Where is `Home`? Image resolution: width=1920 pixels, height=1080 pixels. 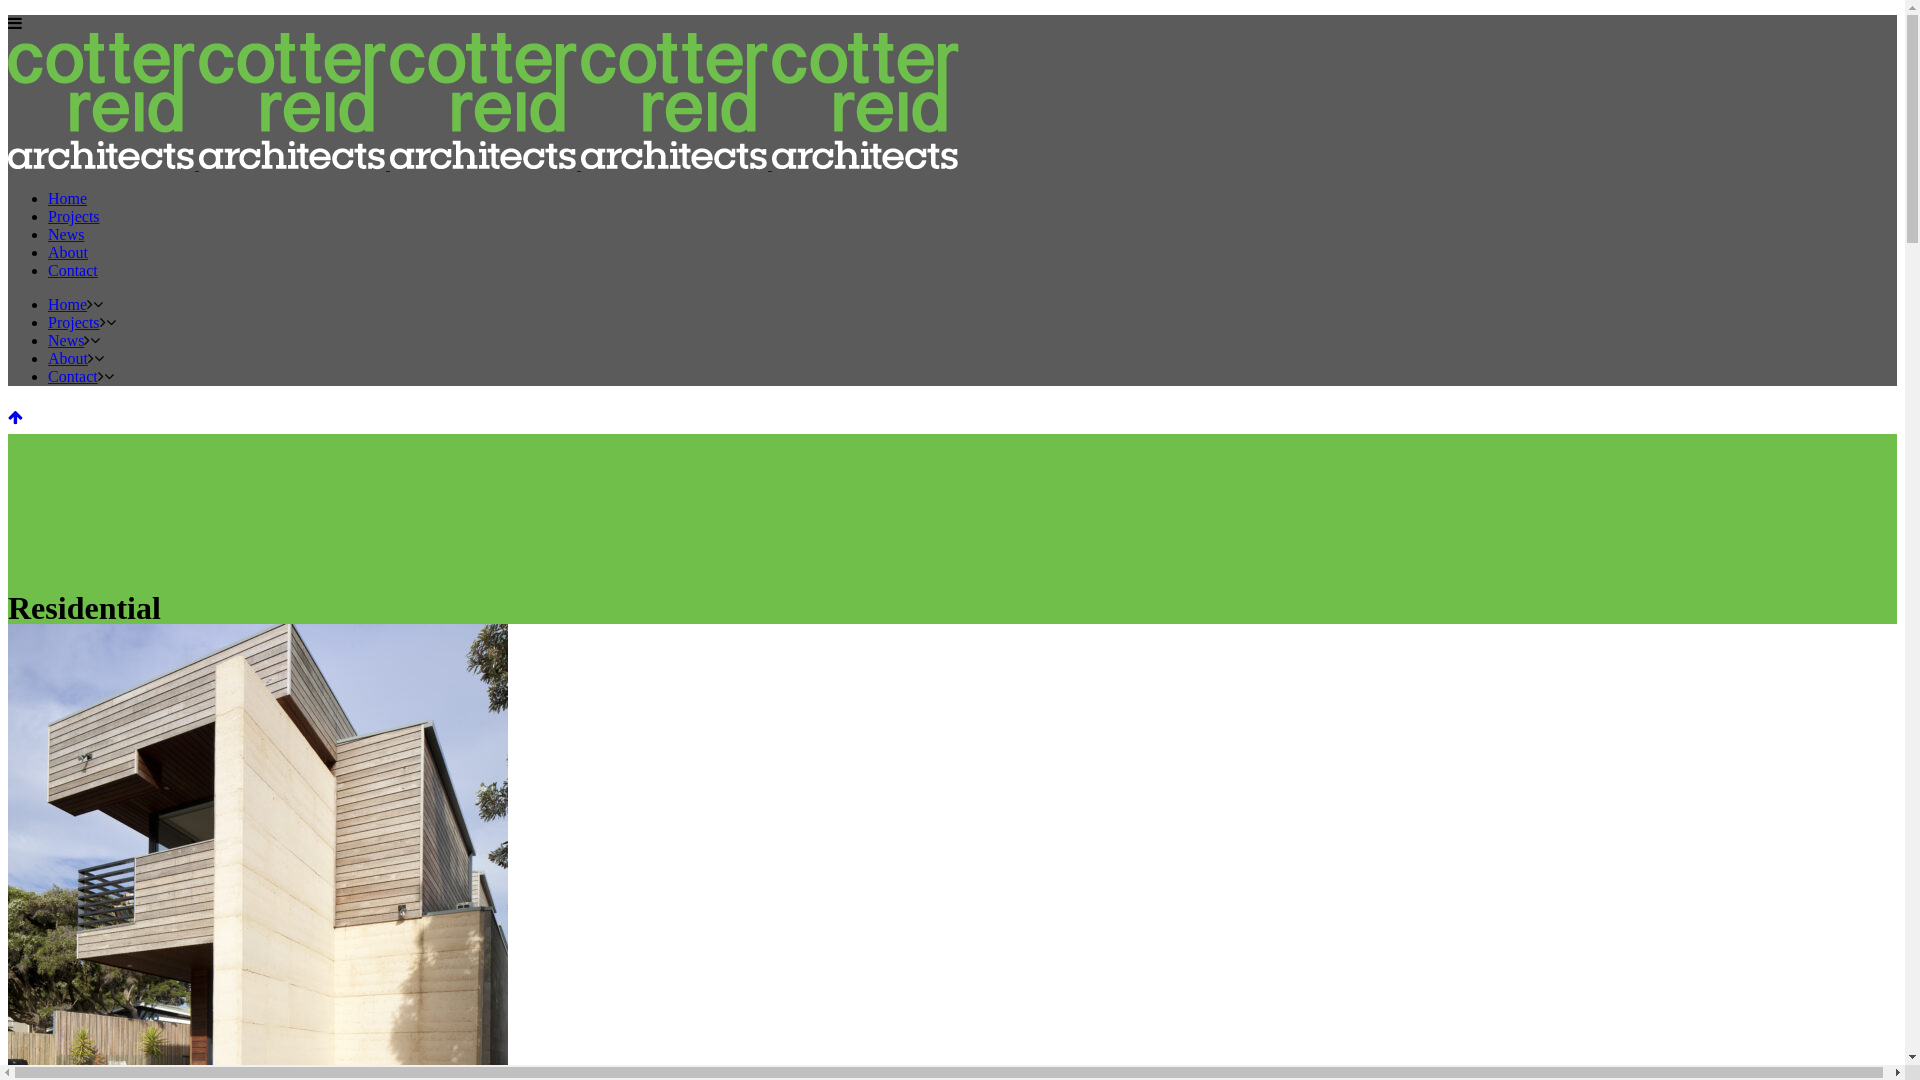 Home is located at coordinates (68, 198).